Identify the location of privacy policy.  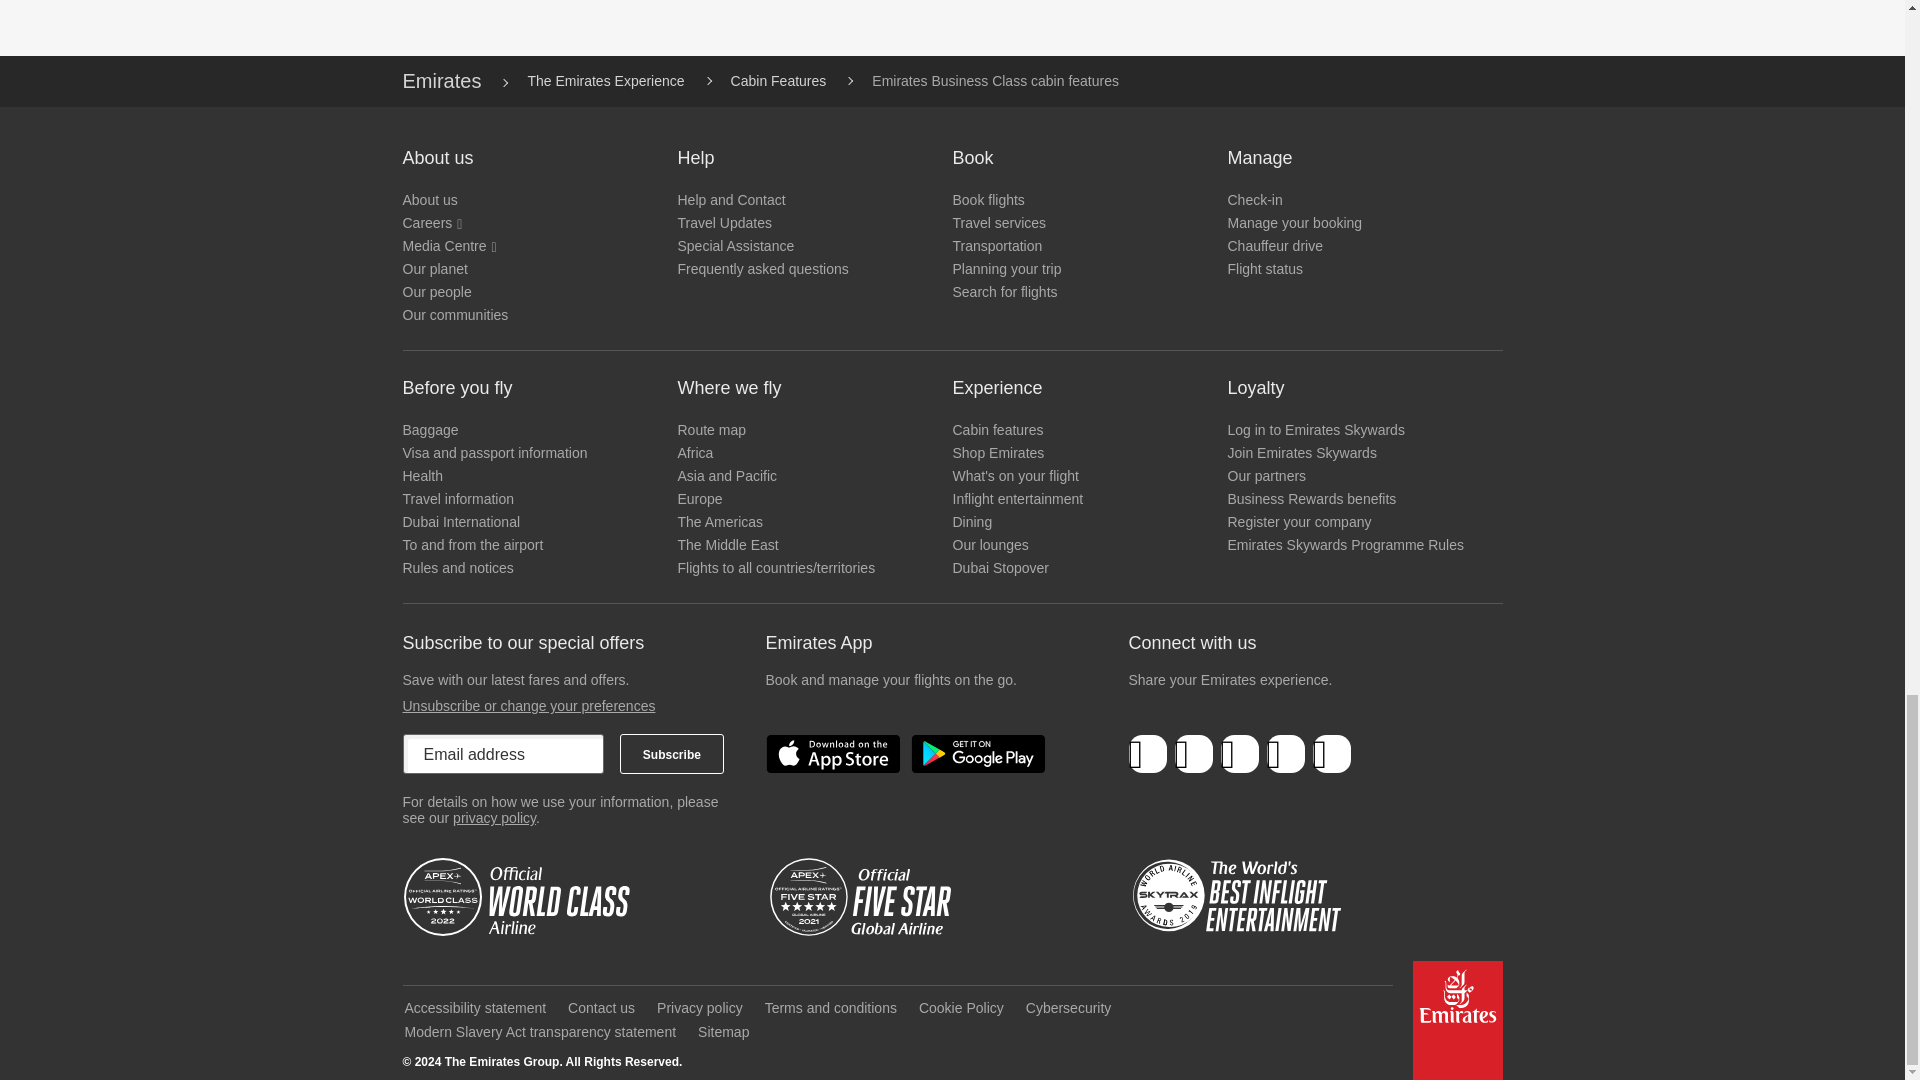
(494, 818).